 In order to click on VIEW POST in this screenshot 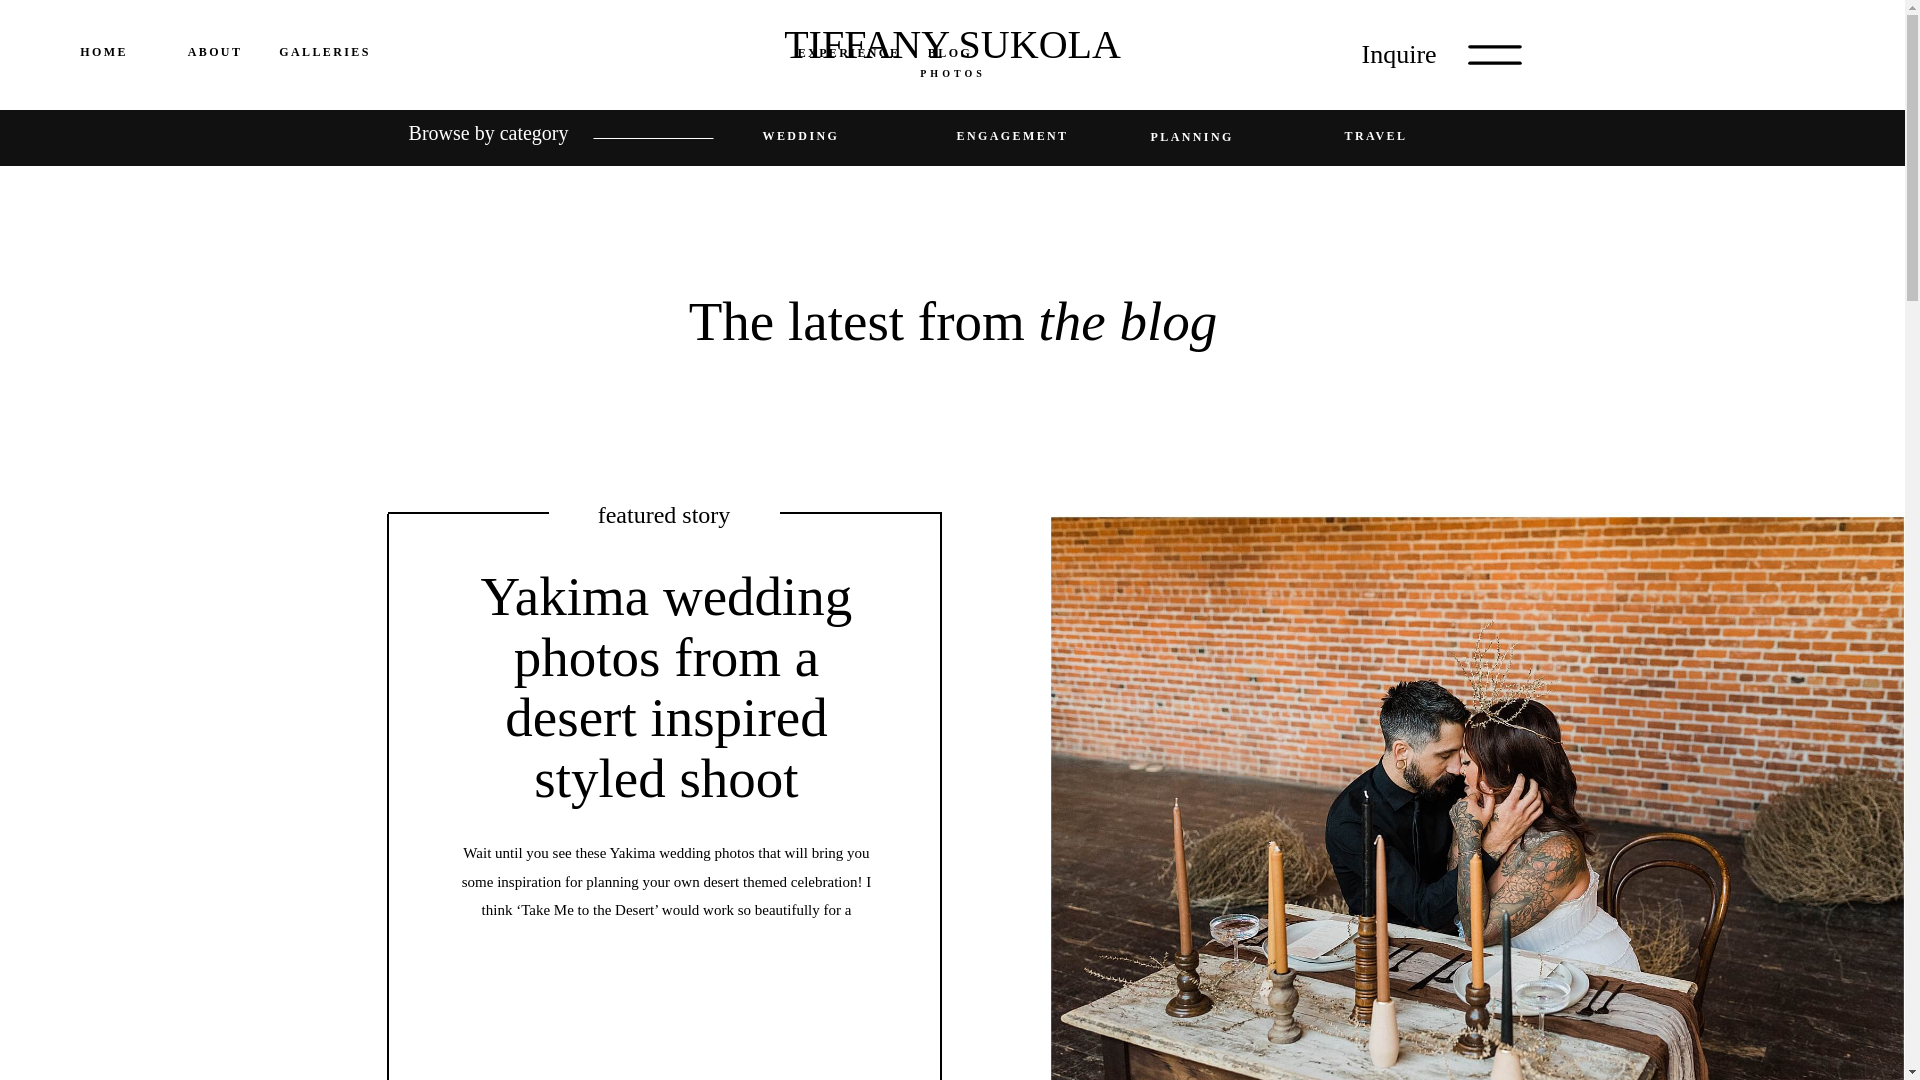, I will do `click(666, 984)`.